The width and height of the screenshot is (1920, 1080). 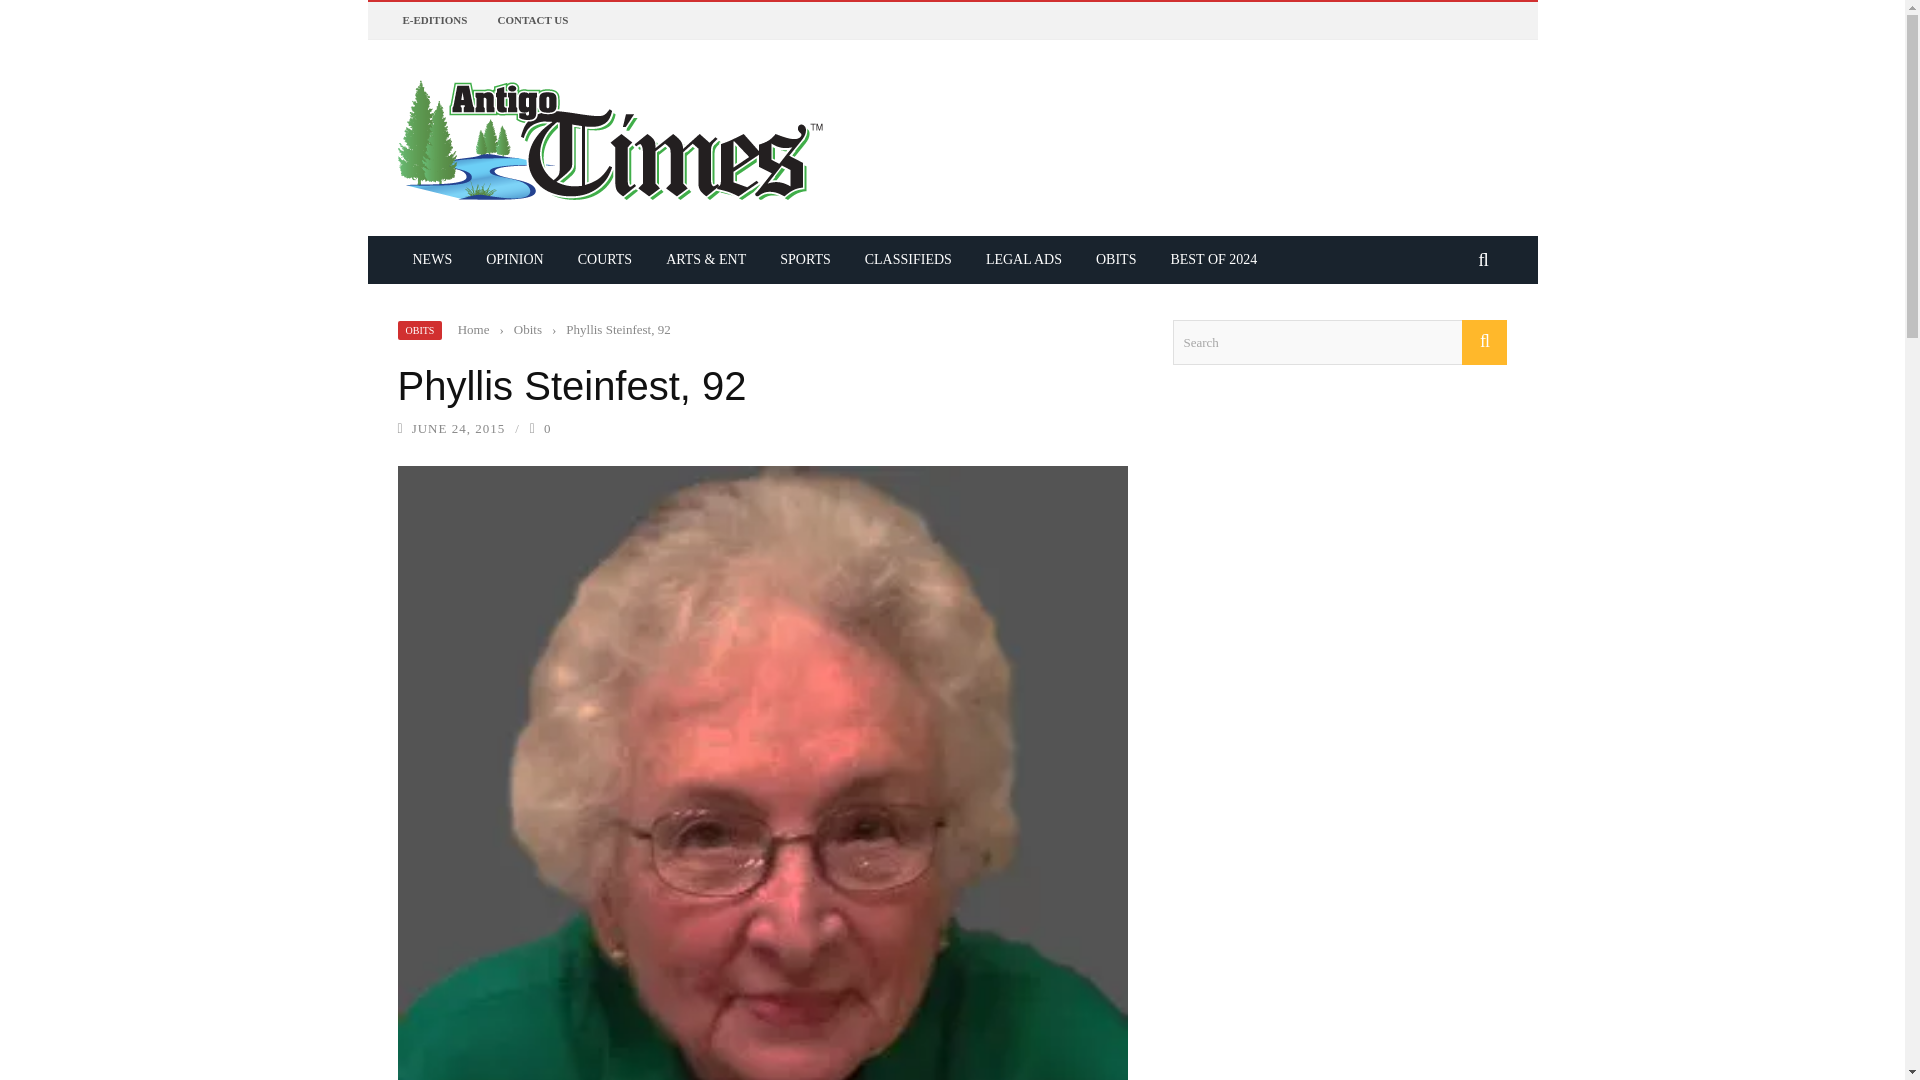 What do you see at coordinates (805, 258) in the screenshot?
I see `SPORTS` at bounding box center [805, 258].